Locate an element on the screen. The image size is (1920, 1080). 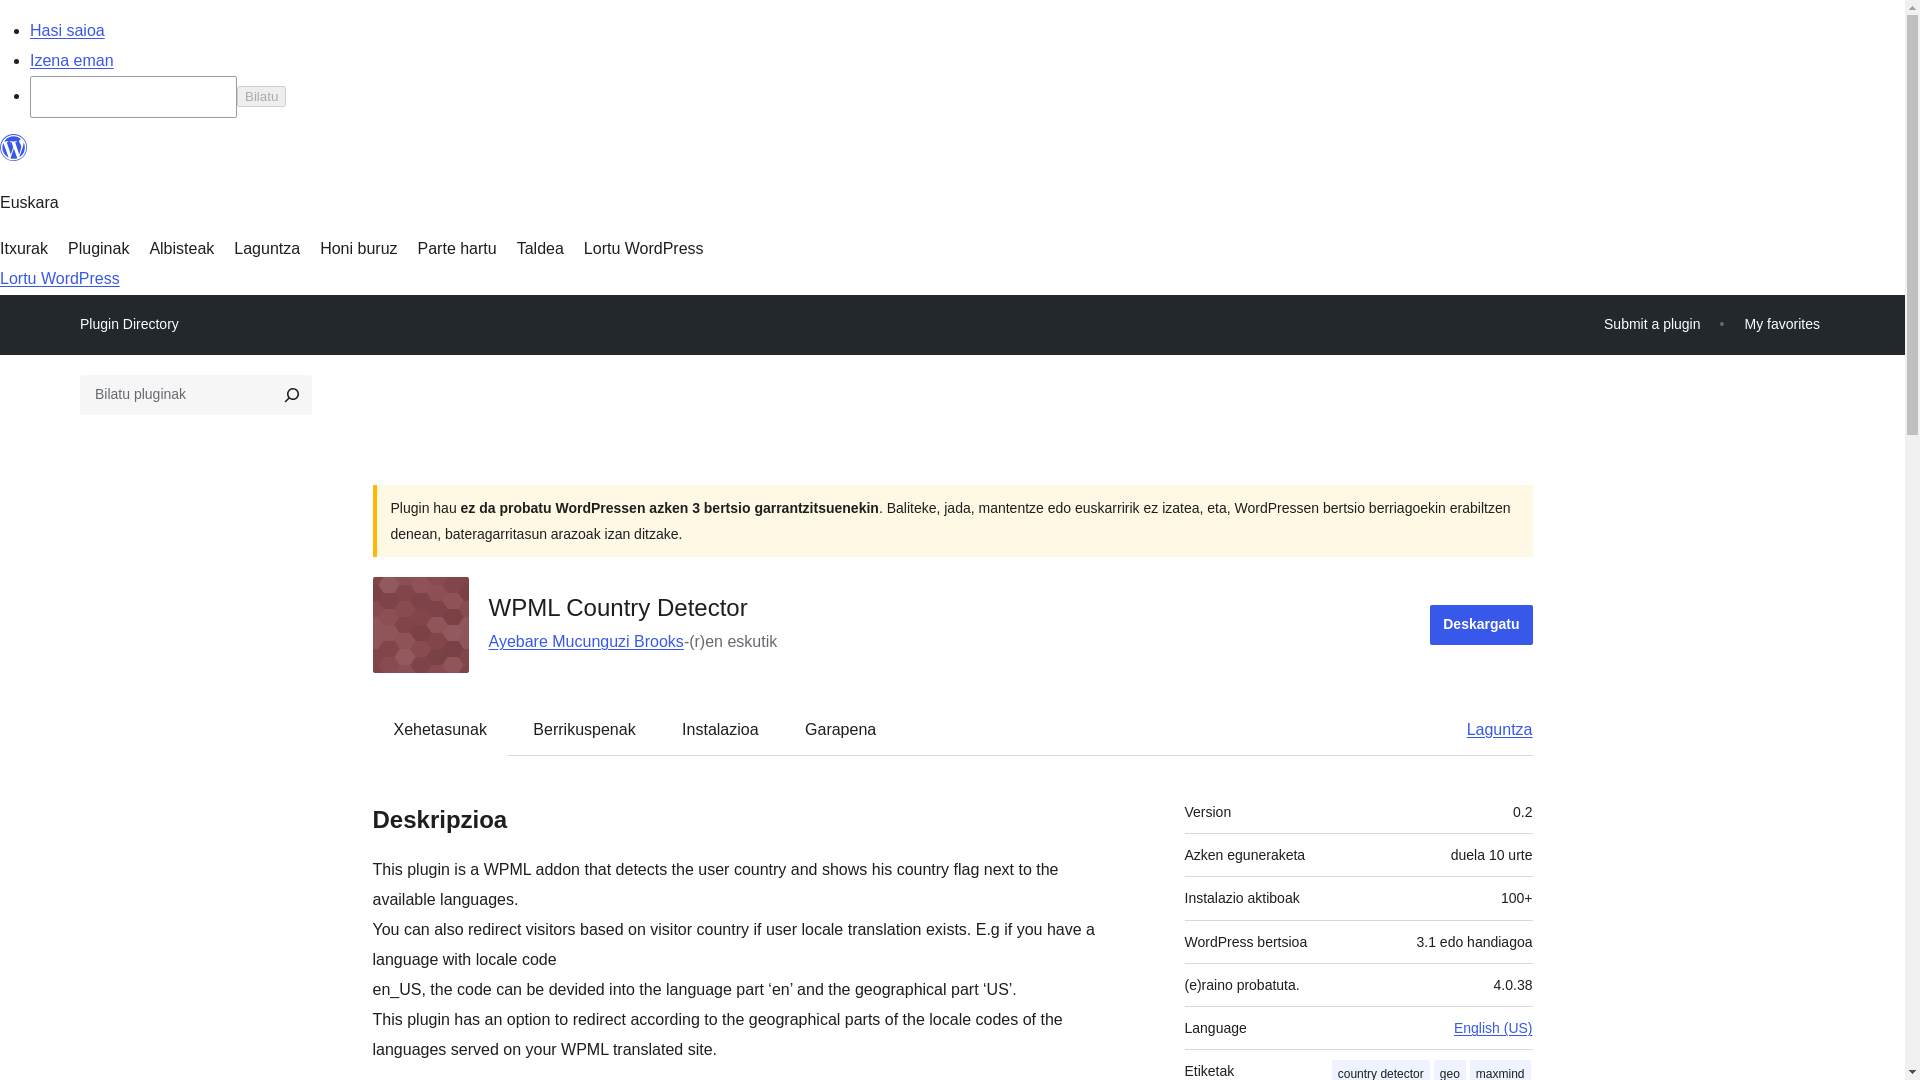
country detector is located at coordinates (1381, 1070).